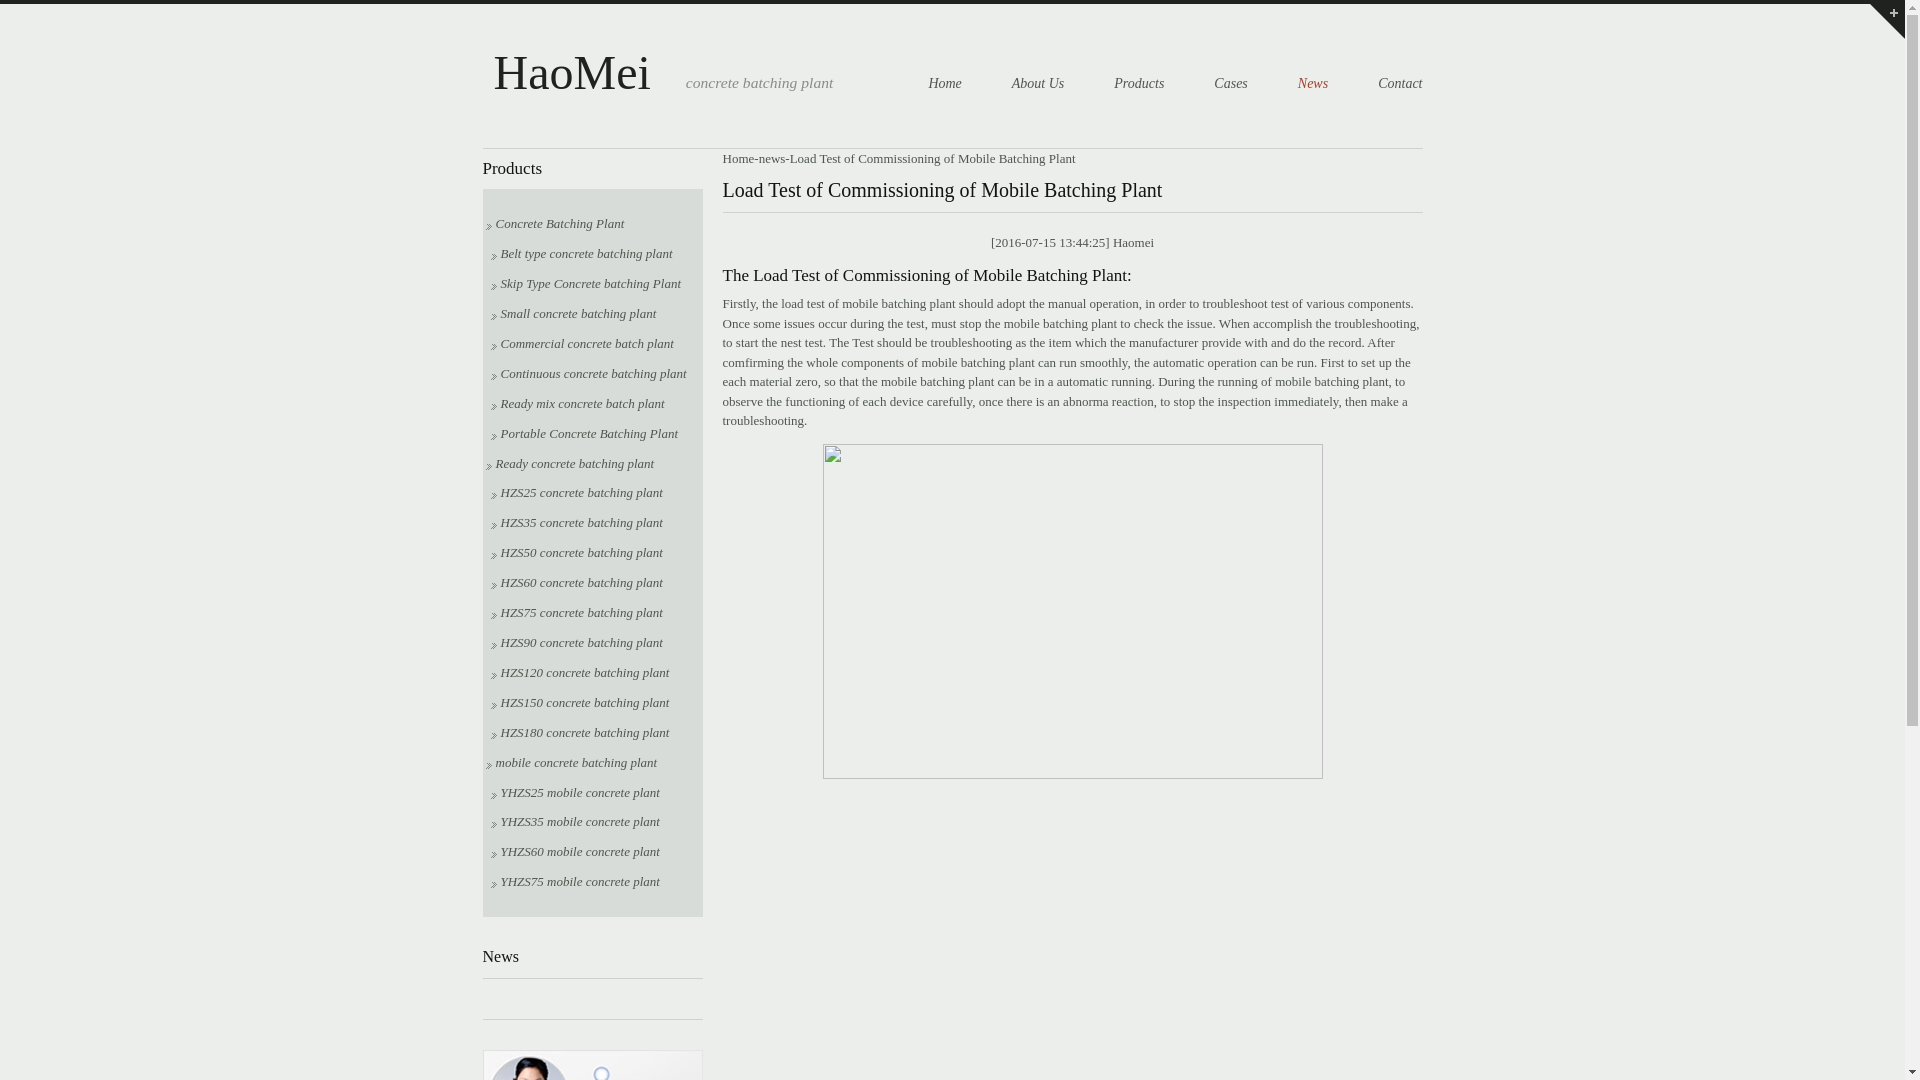 The height and width of the screenshot is (1080, 1920). Describe the element at coordinates (574, 850) in the screenshot. I see `YHZS60 mobile concrete plant` at that location.